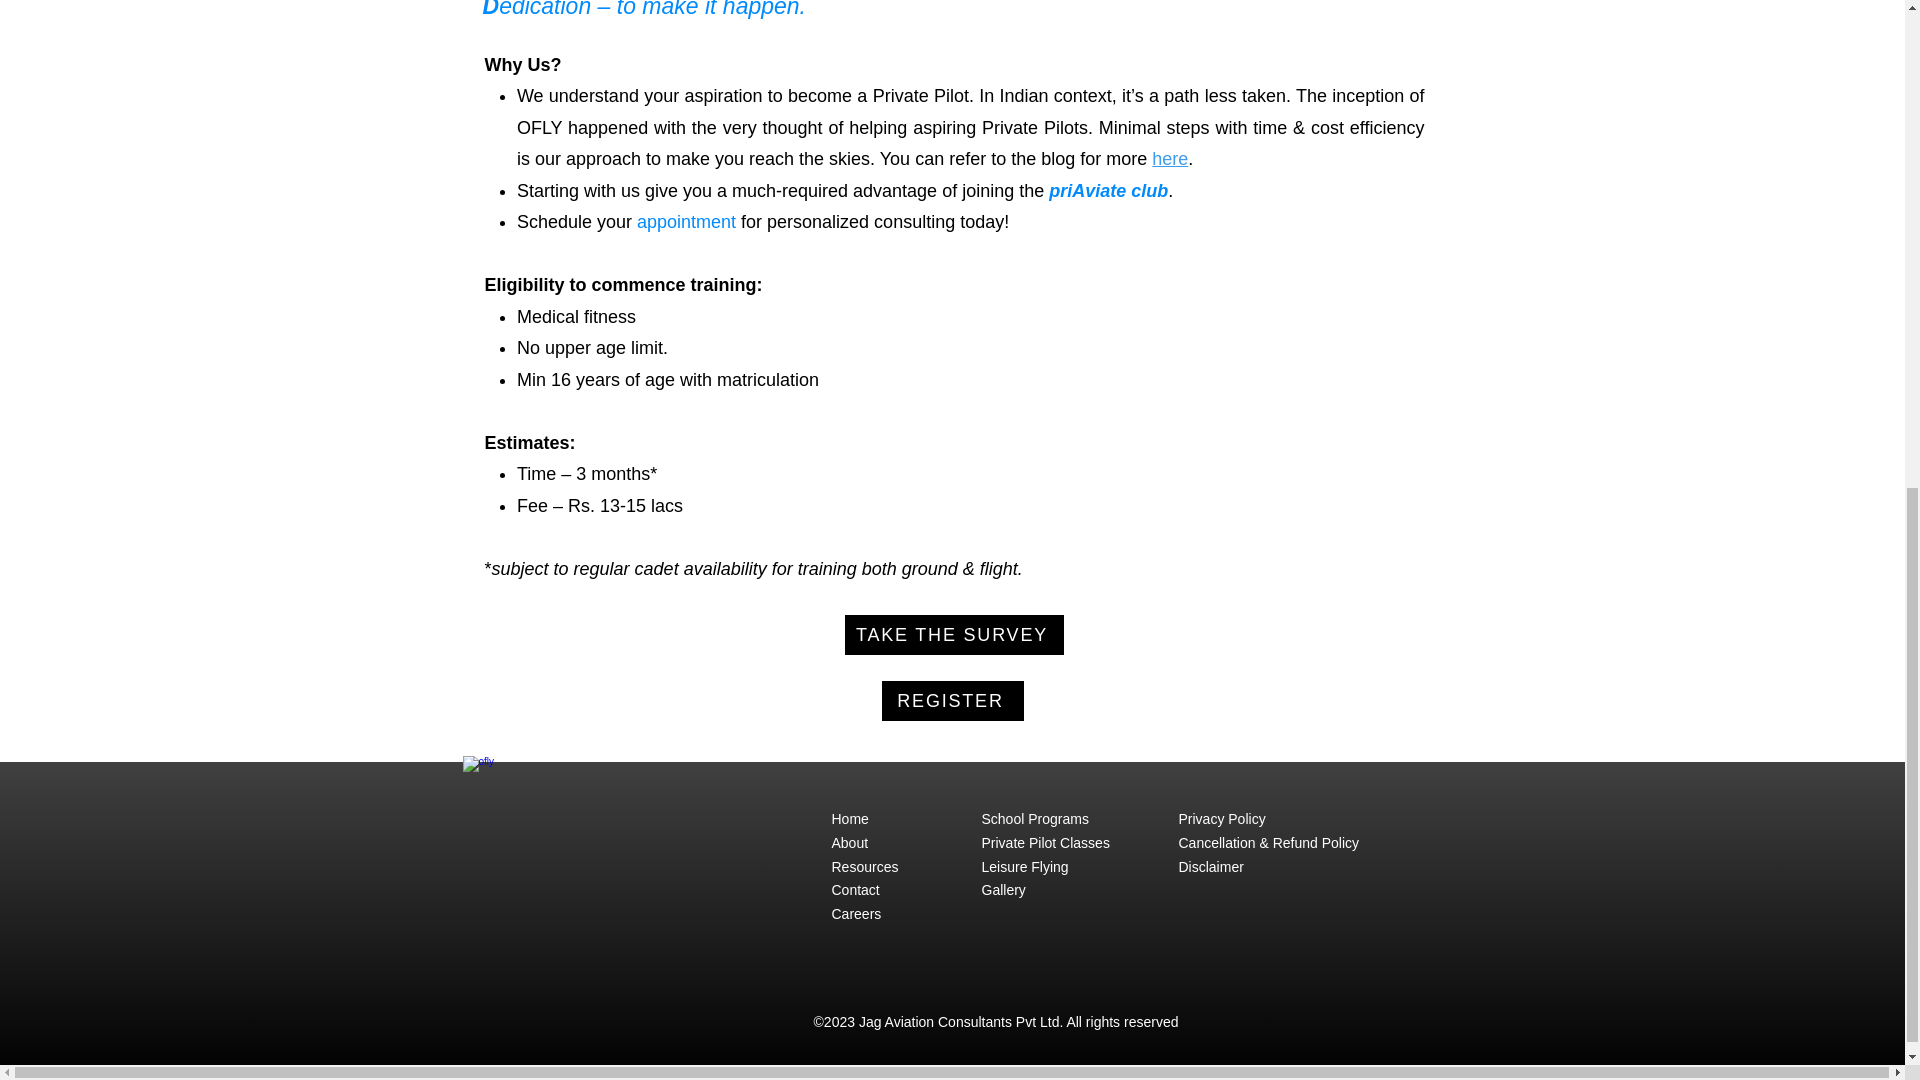 This screenshot has height=1080, width=1920. Describe the element at coordinates (850, 819) in the screenshot. I see `Home` at that location.